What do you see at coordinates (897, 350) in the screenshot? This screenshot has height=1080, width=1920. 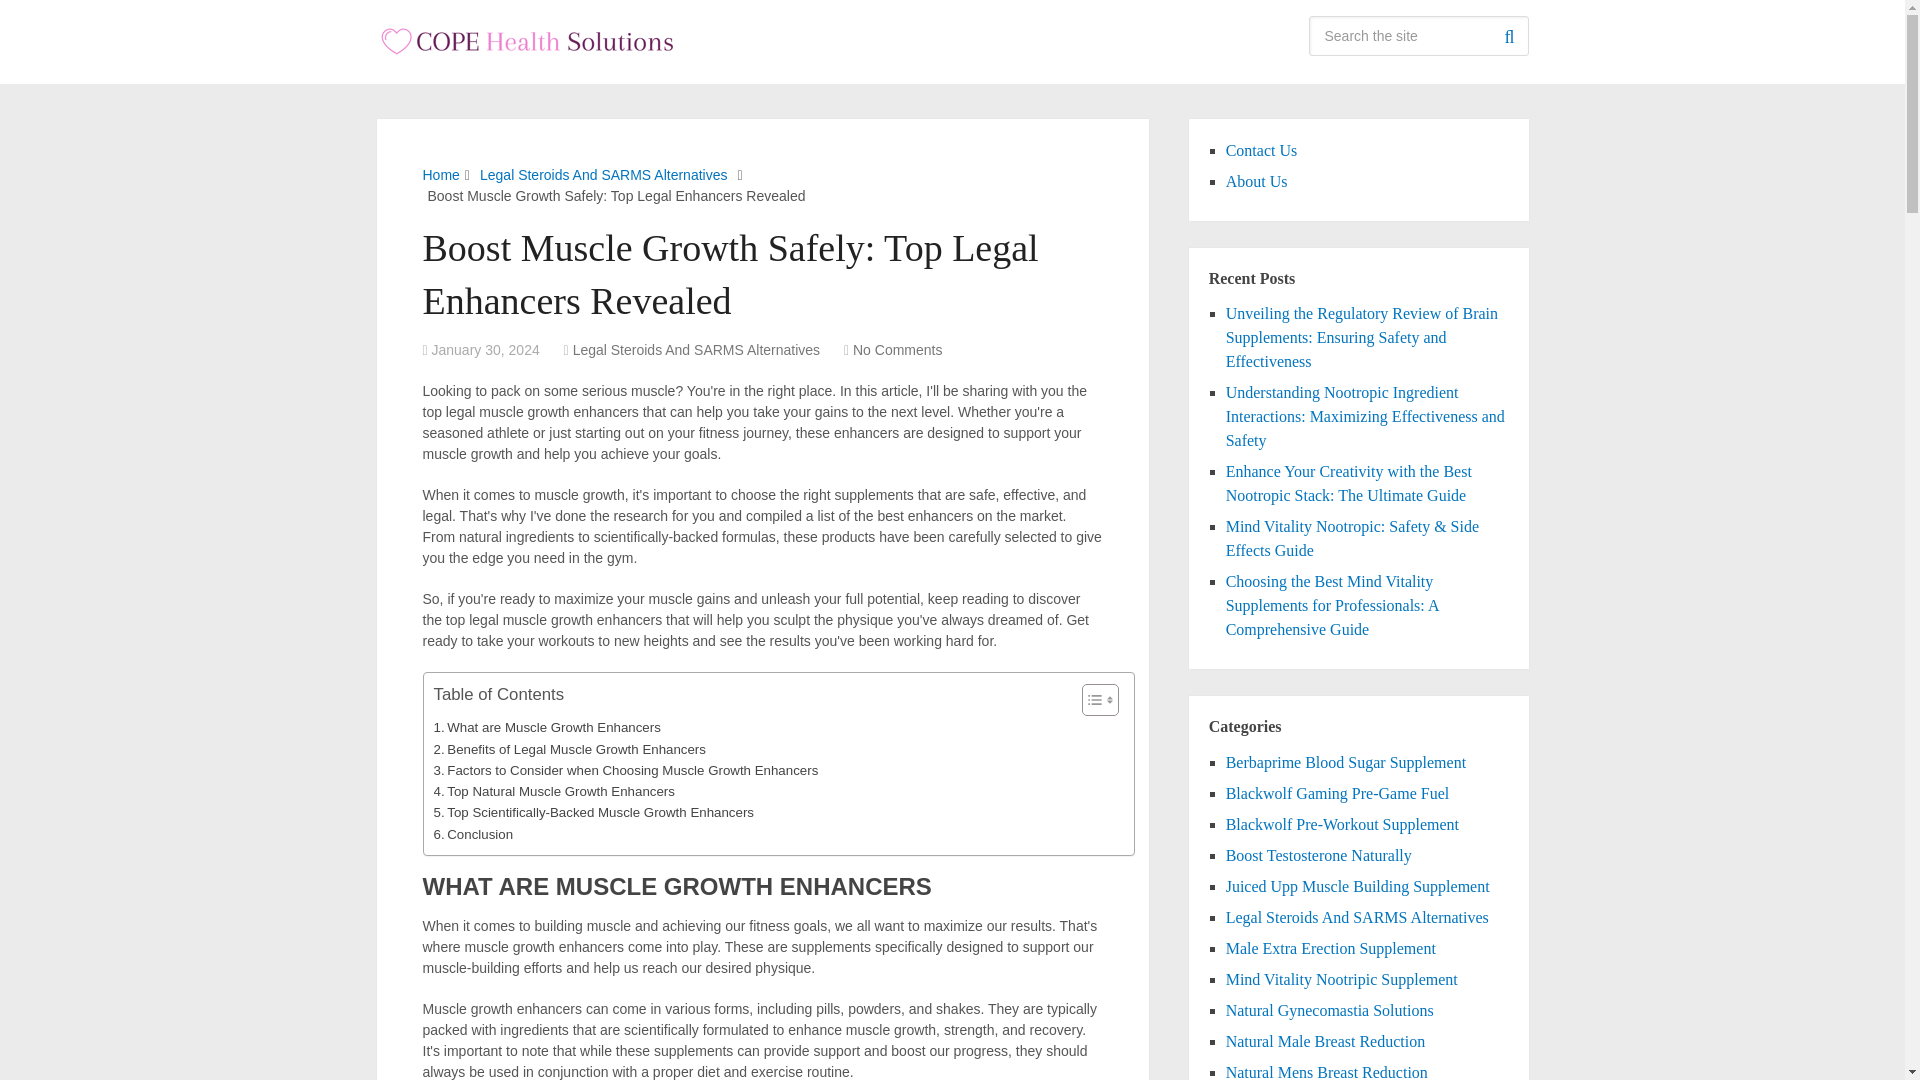 I see `No Comments` at bounding box center [897, 350].